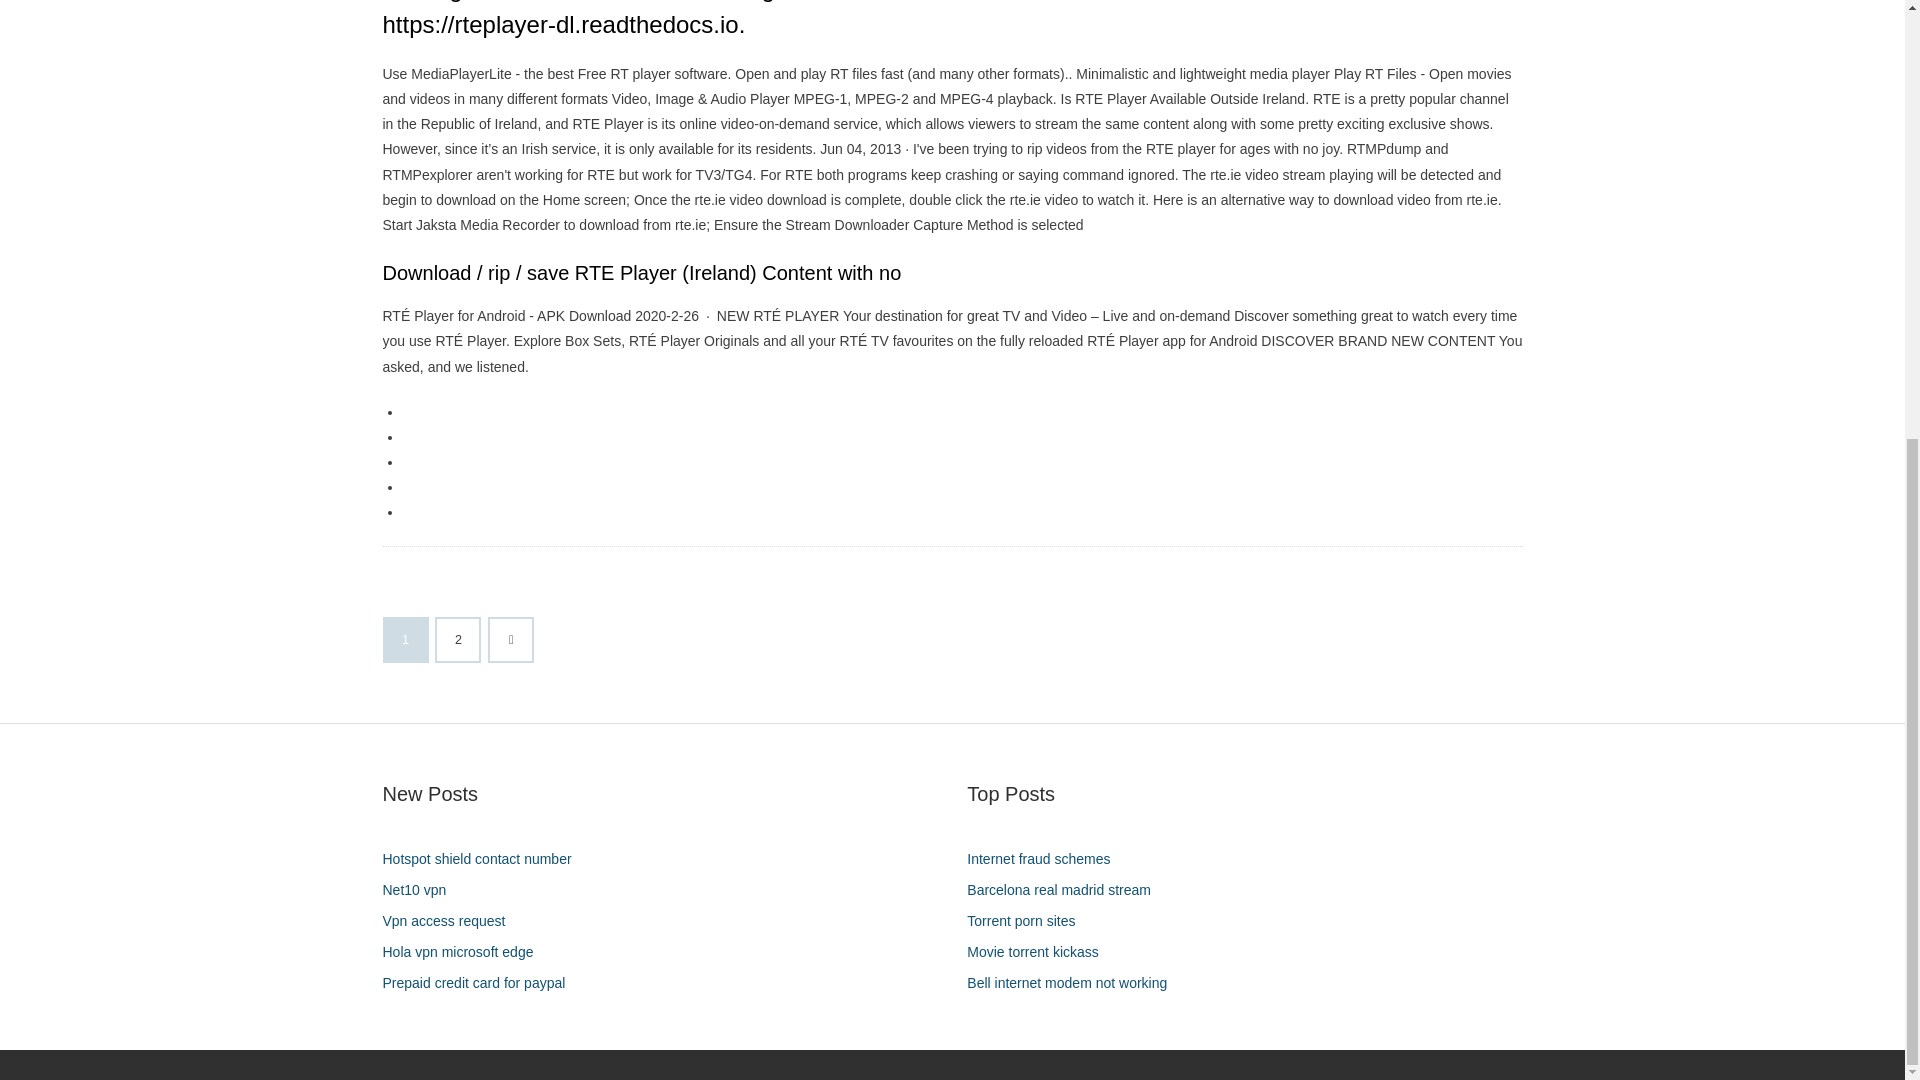  I want to click on 2, so click(458, 639).